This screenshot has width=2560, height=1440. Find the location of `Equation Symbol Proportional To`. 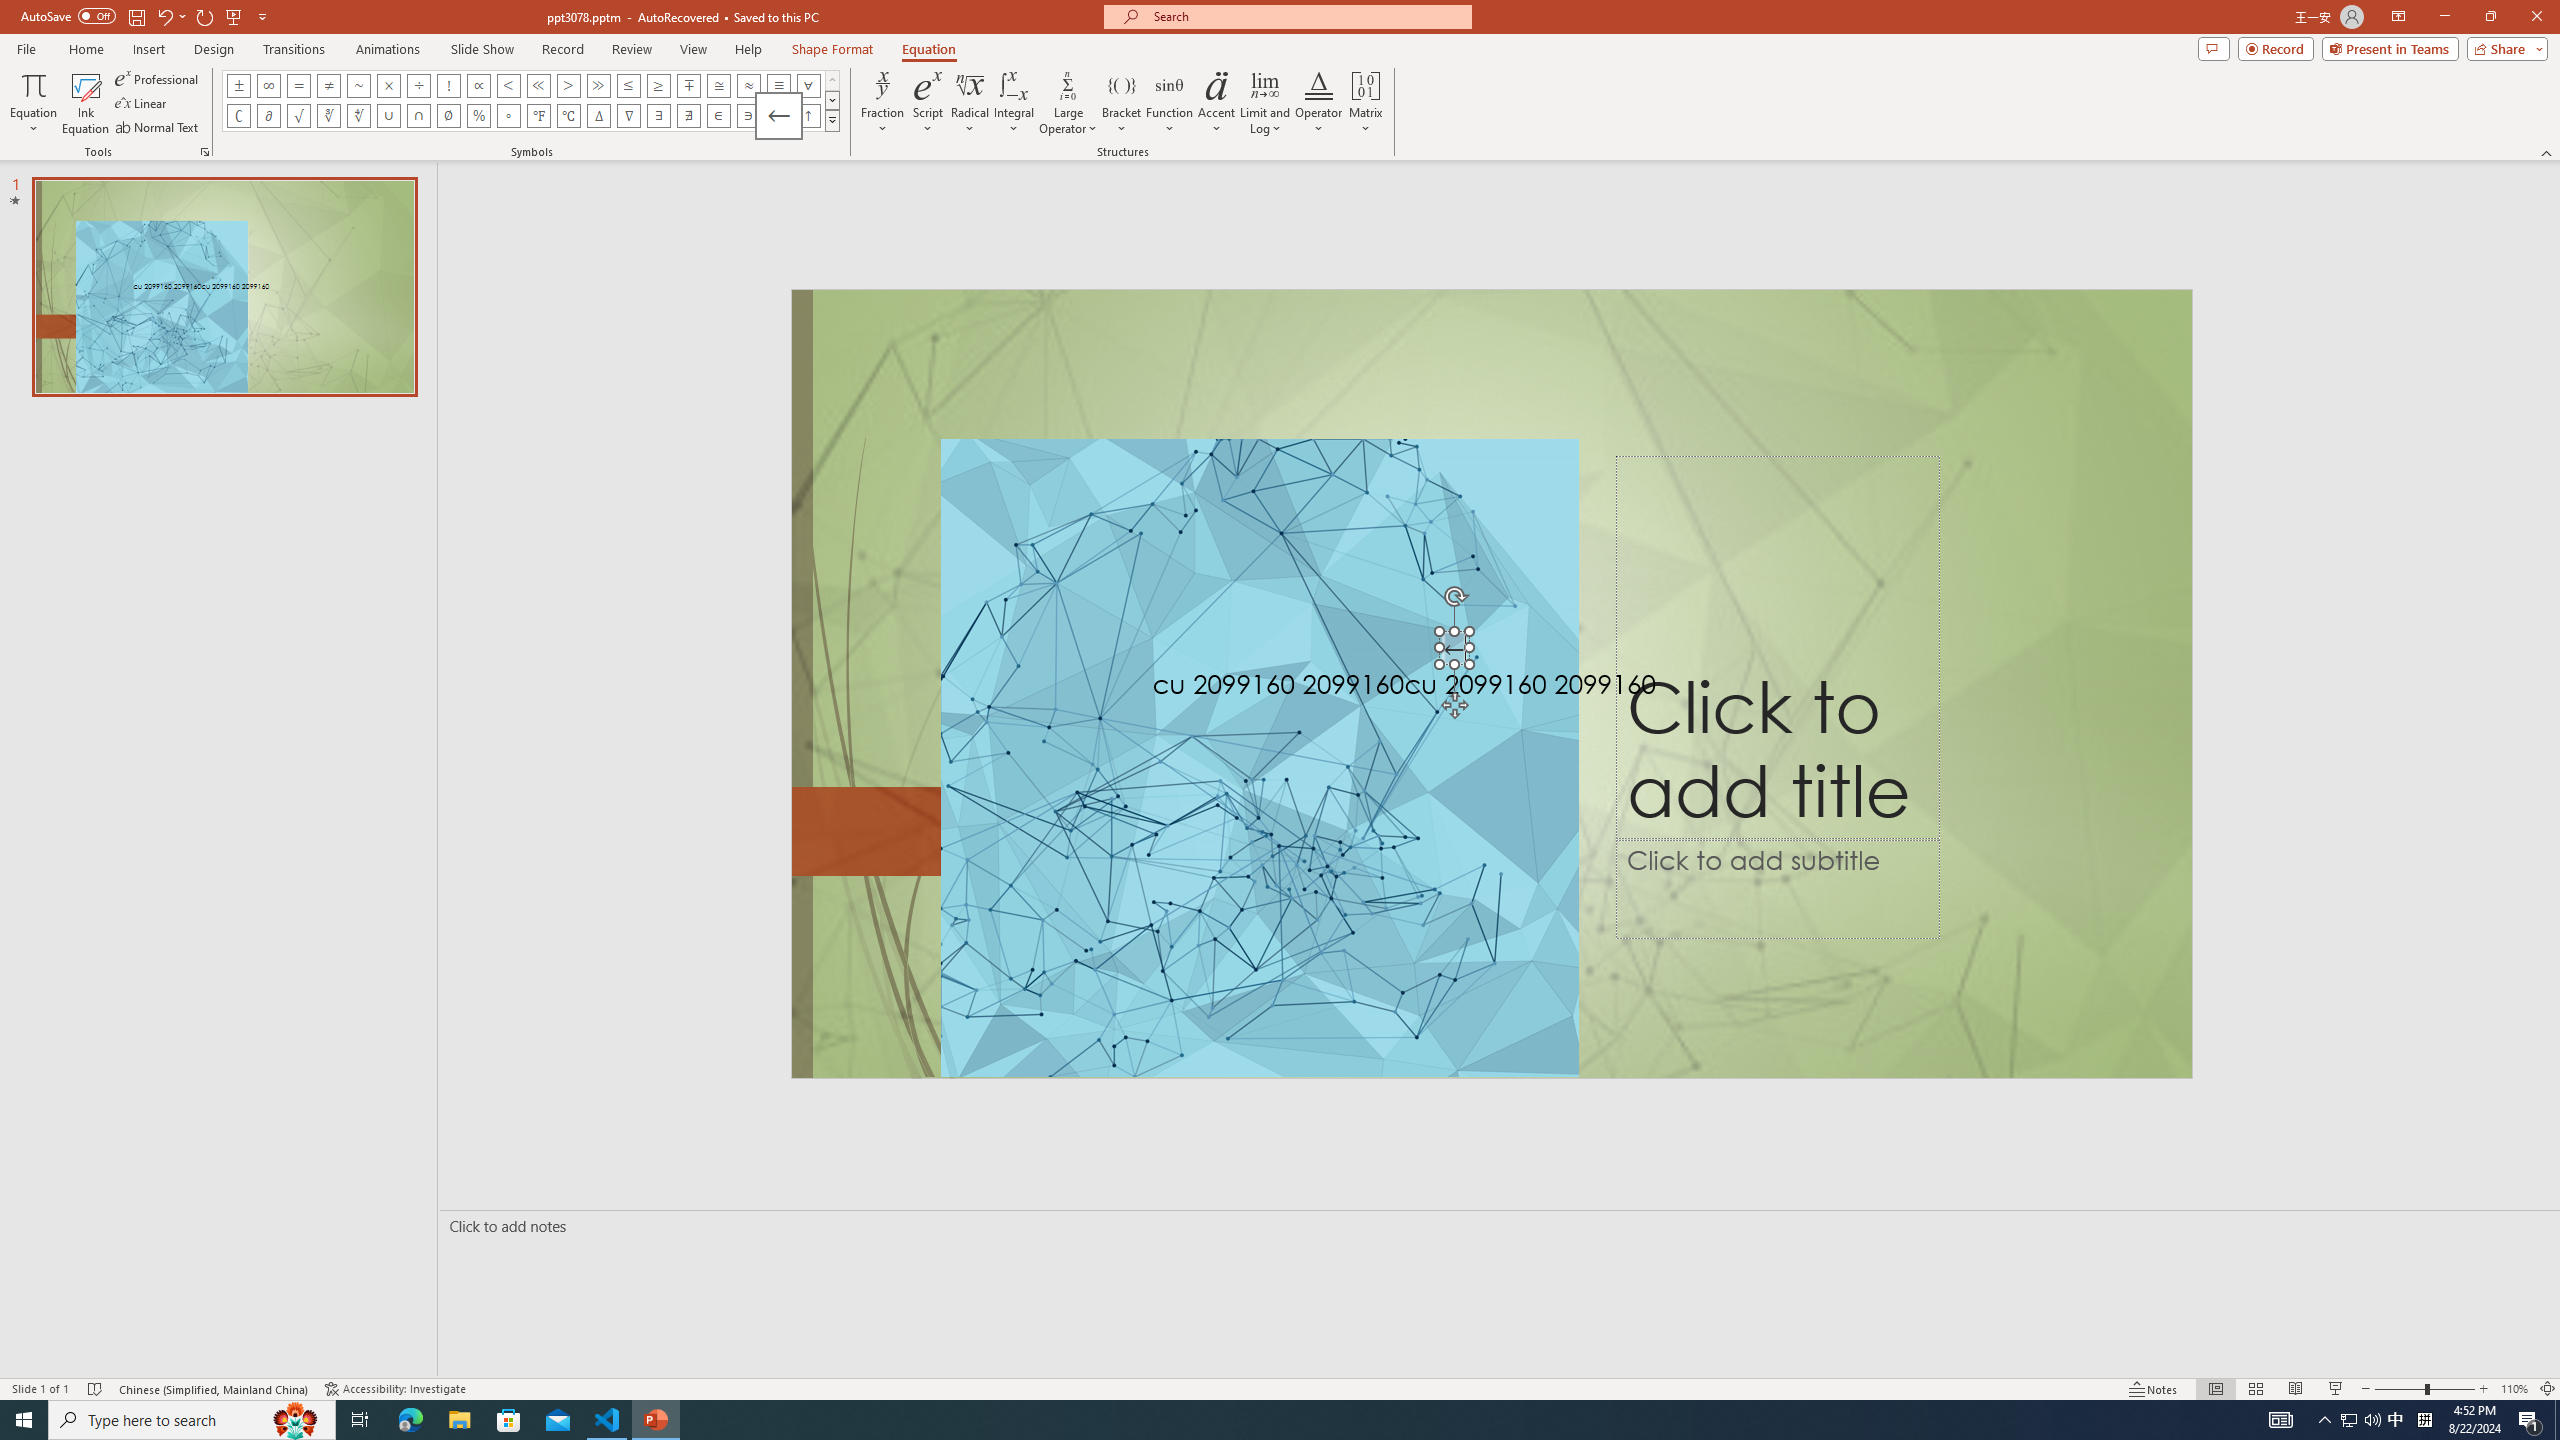

Equation Symbol Proportional To is located at coordinates (478, 85).